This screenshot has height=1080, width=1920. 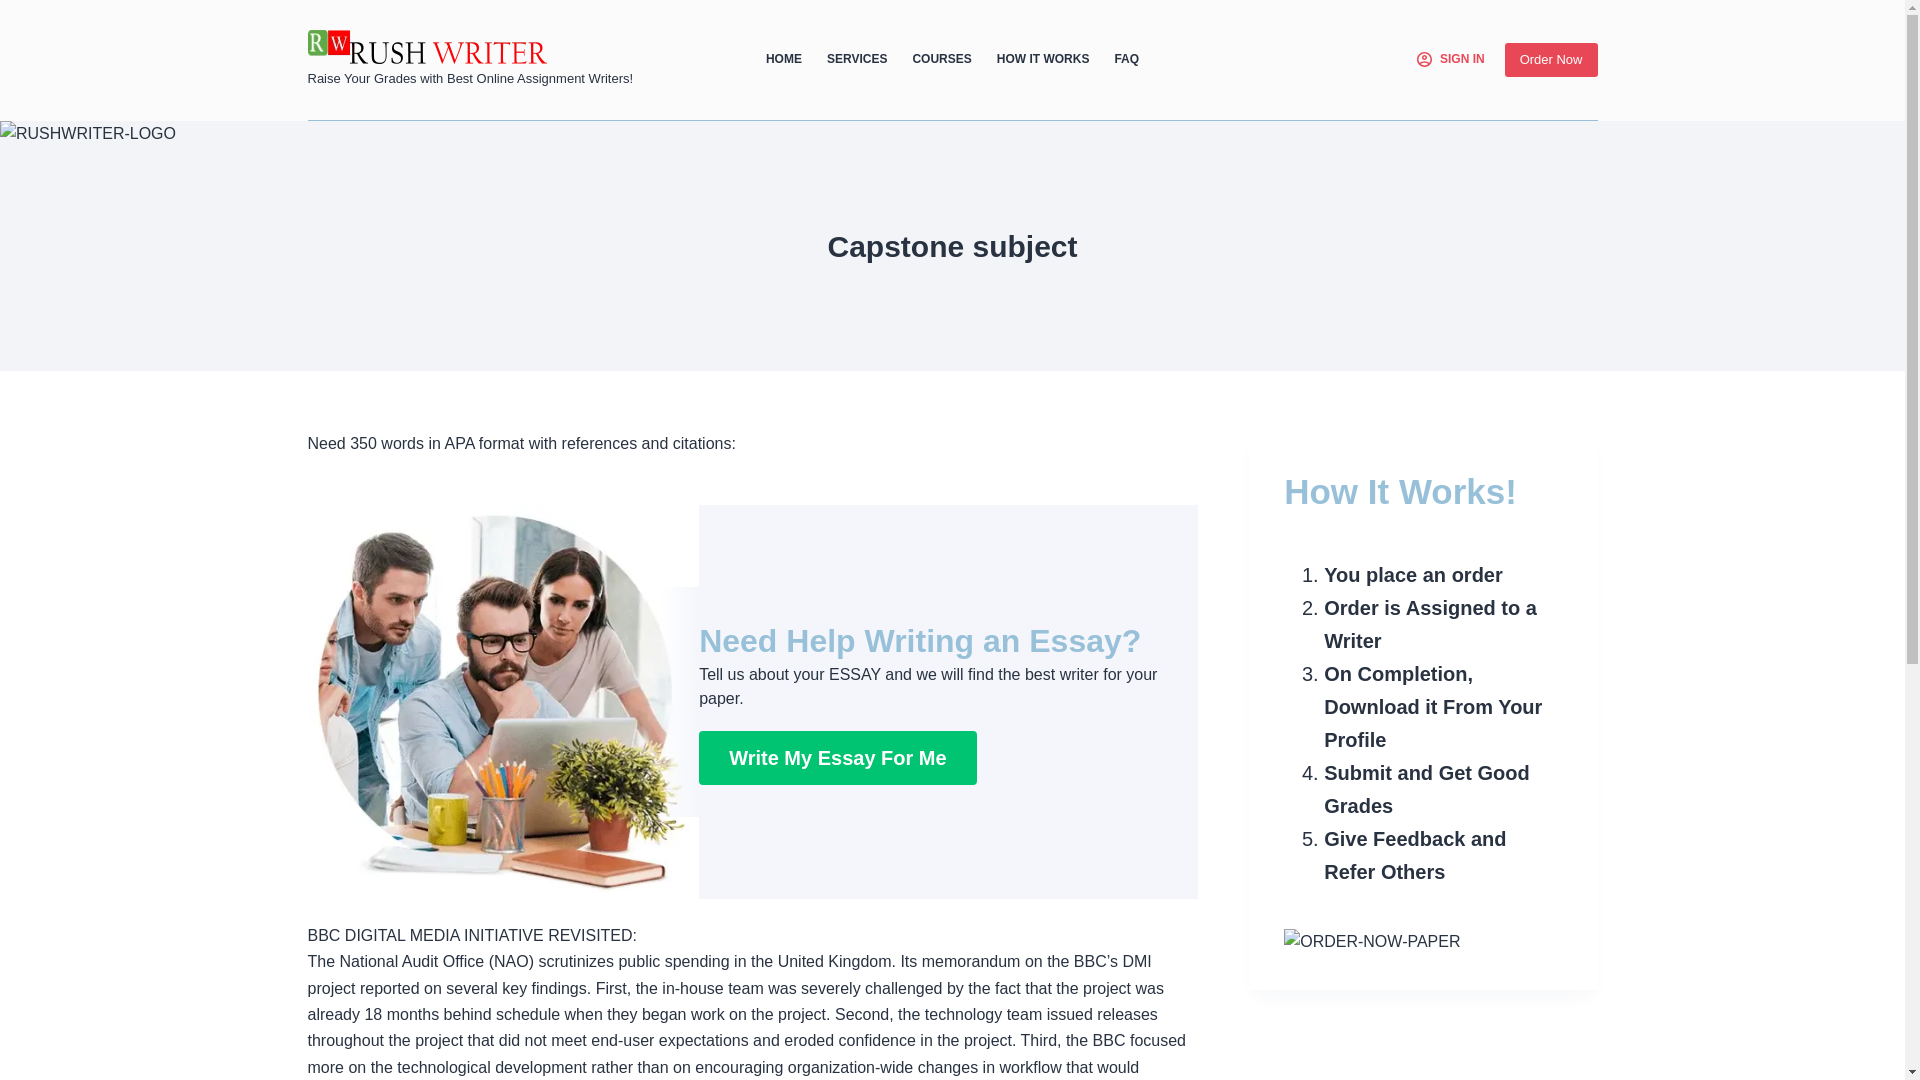 What do you see at coordinates (1042, 60) in the screenshot?
I see `HOW IT WORKS` at bounding box center [1042, 60].